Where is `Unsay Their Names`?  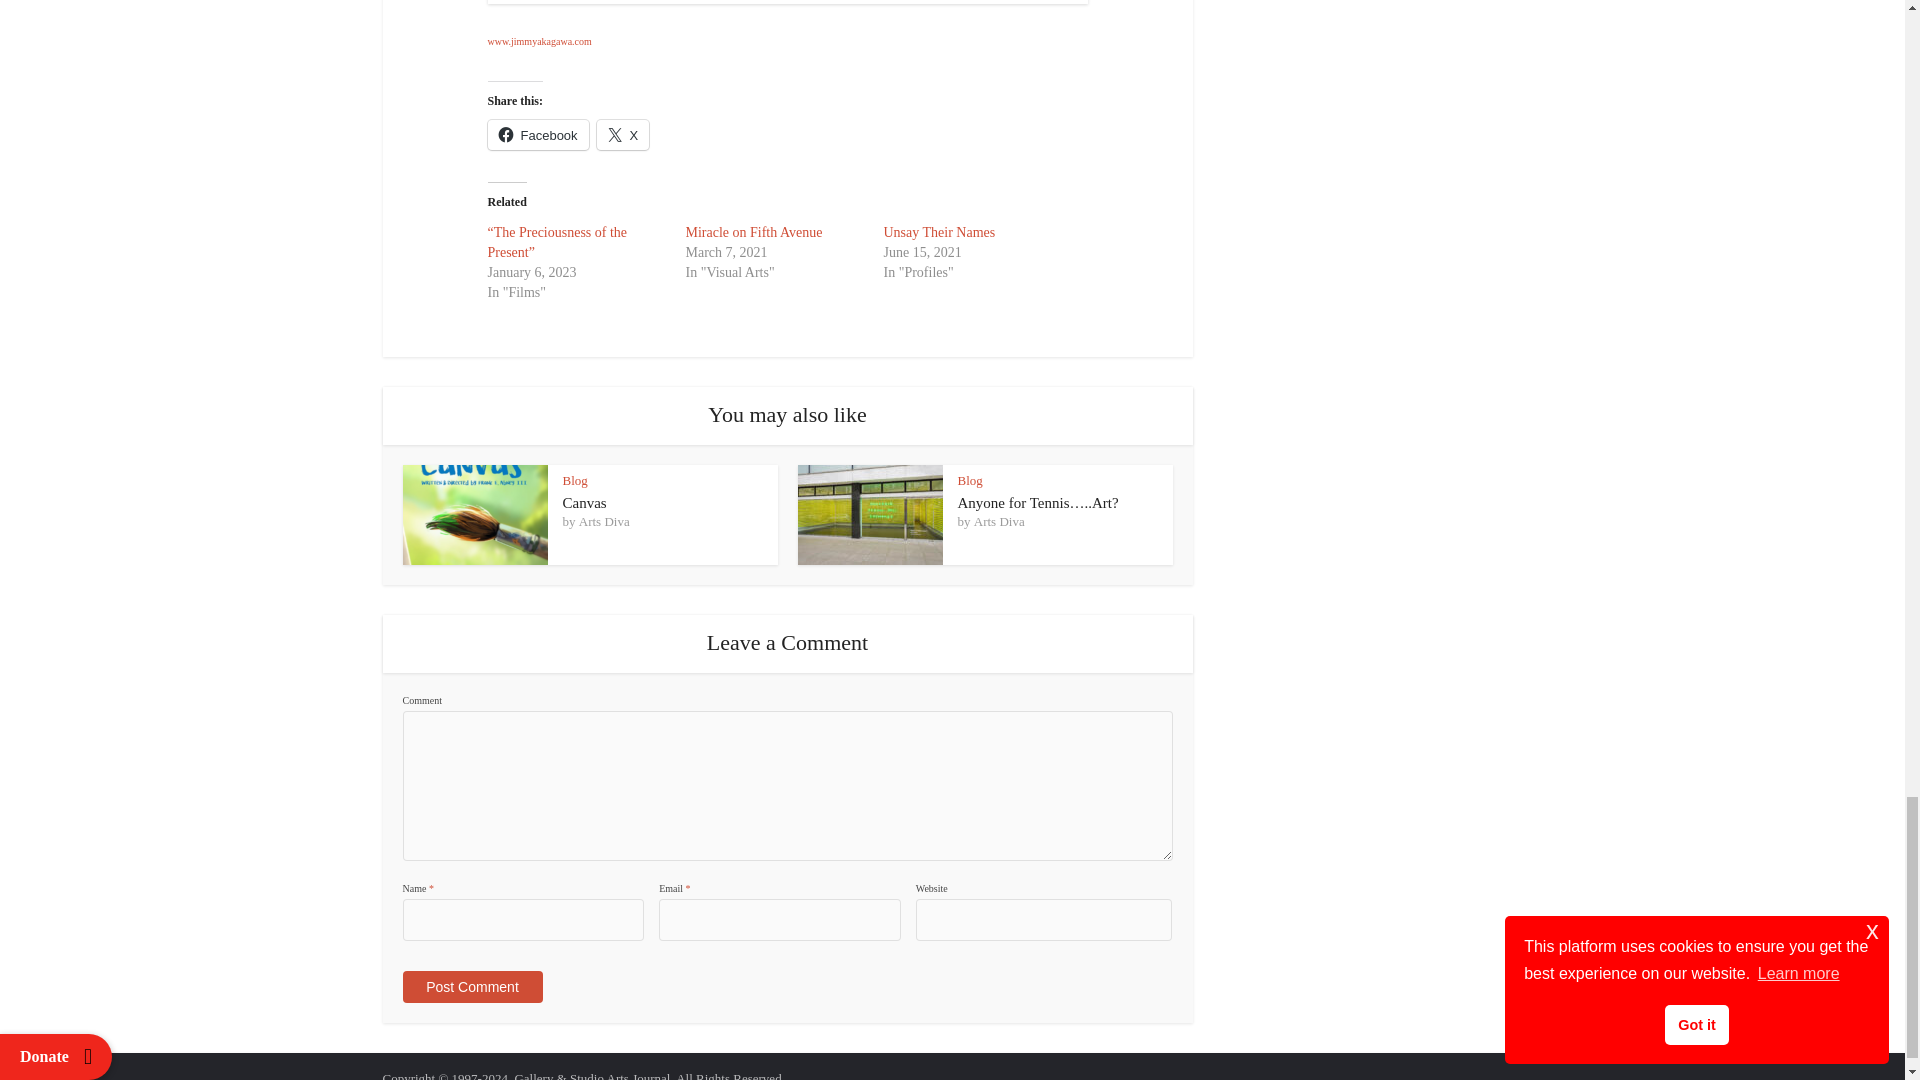 Unsay Their Names is located at coordinates (940, 232).